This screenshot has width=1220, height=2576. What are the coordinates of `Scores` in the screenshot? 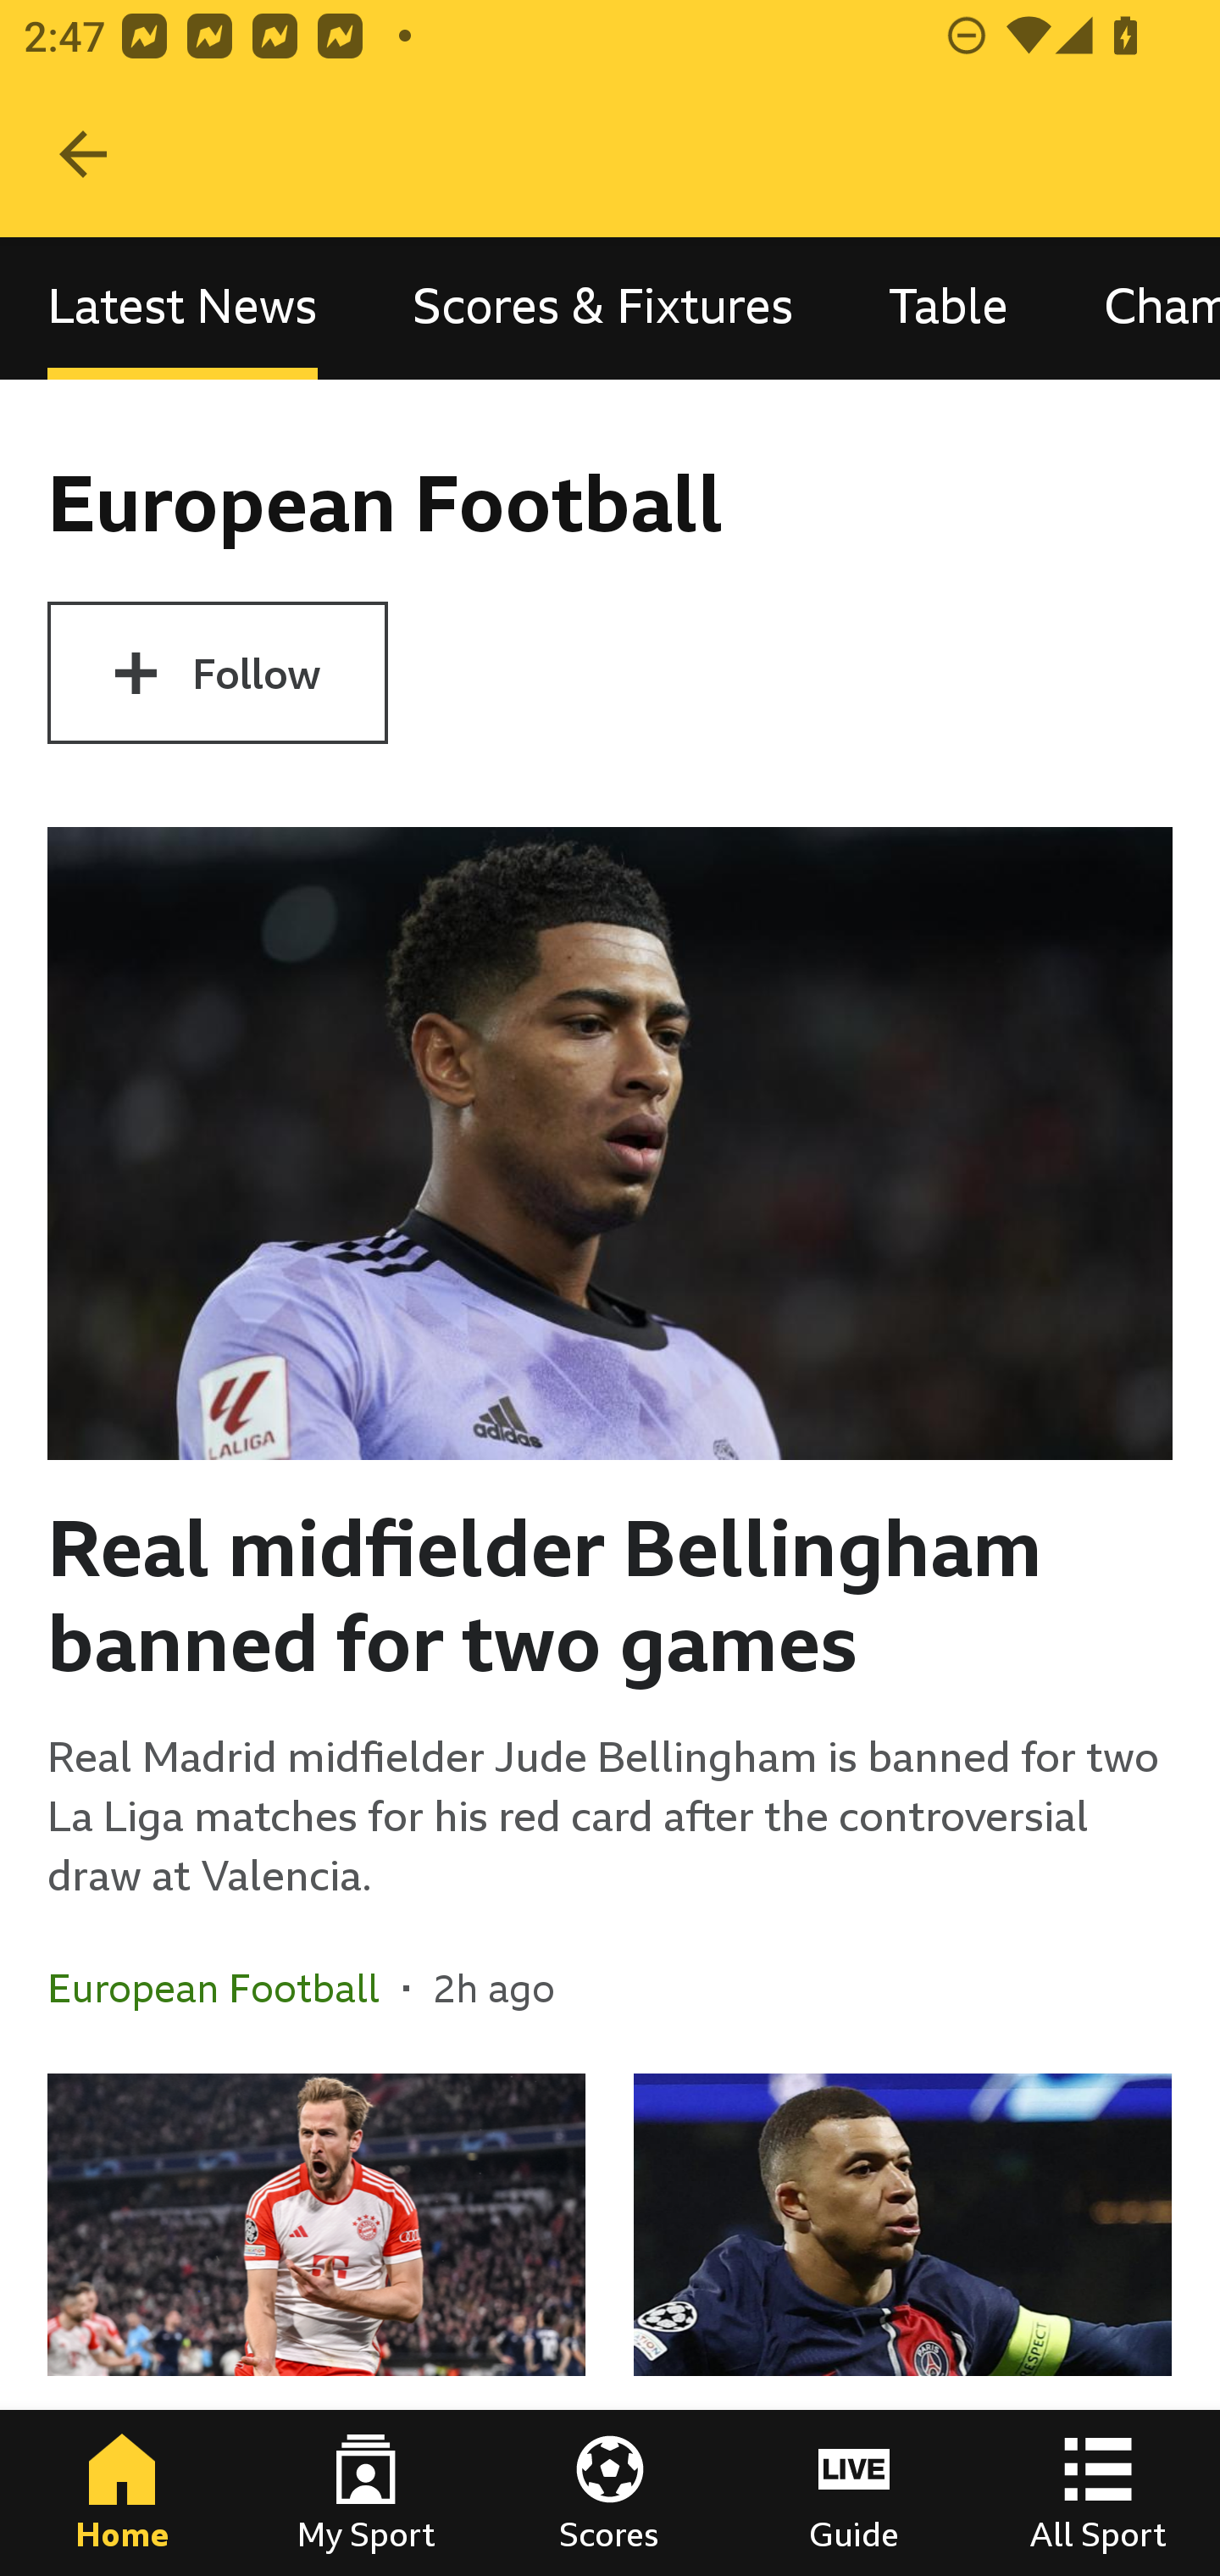 It's located at (610, 2493).